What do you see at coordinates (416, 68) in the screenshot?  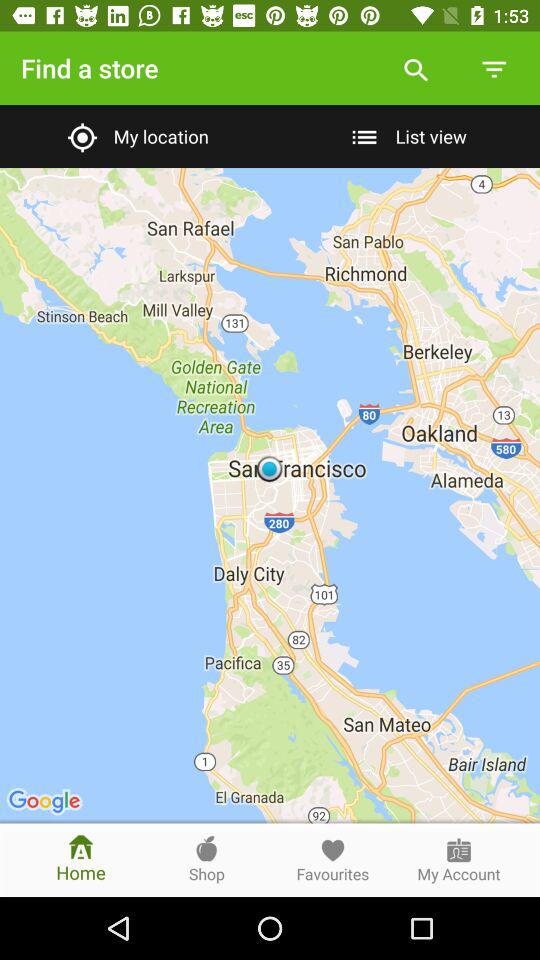 I see `tap item next to the find a store item` at bounding box center [416, 68].